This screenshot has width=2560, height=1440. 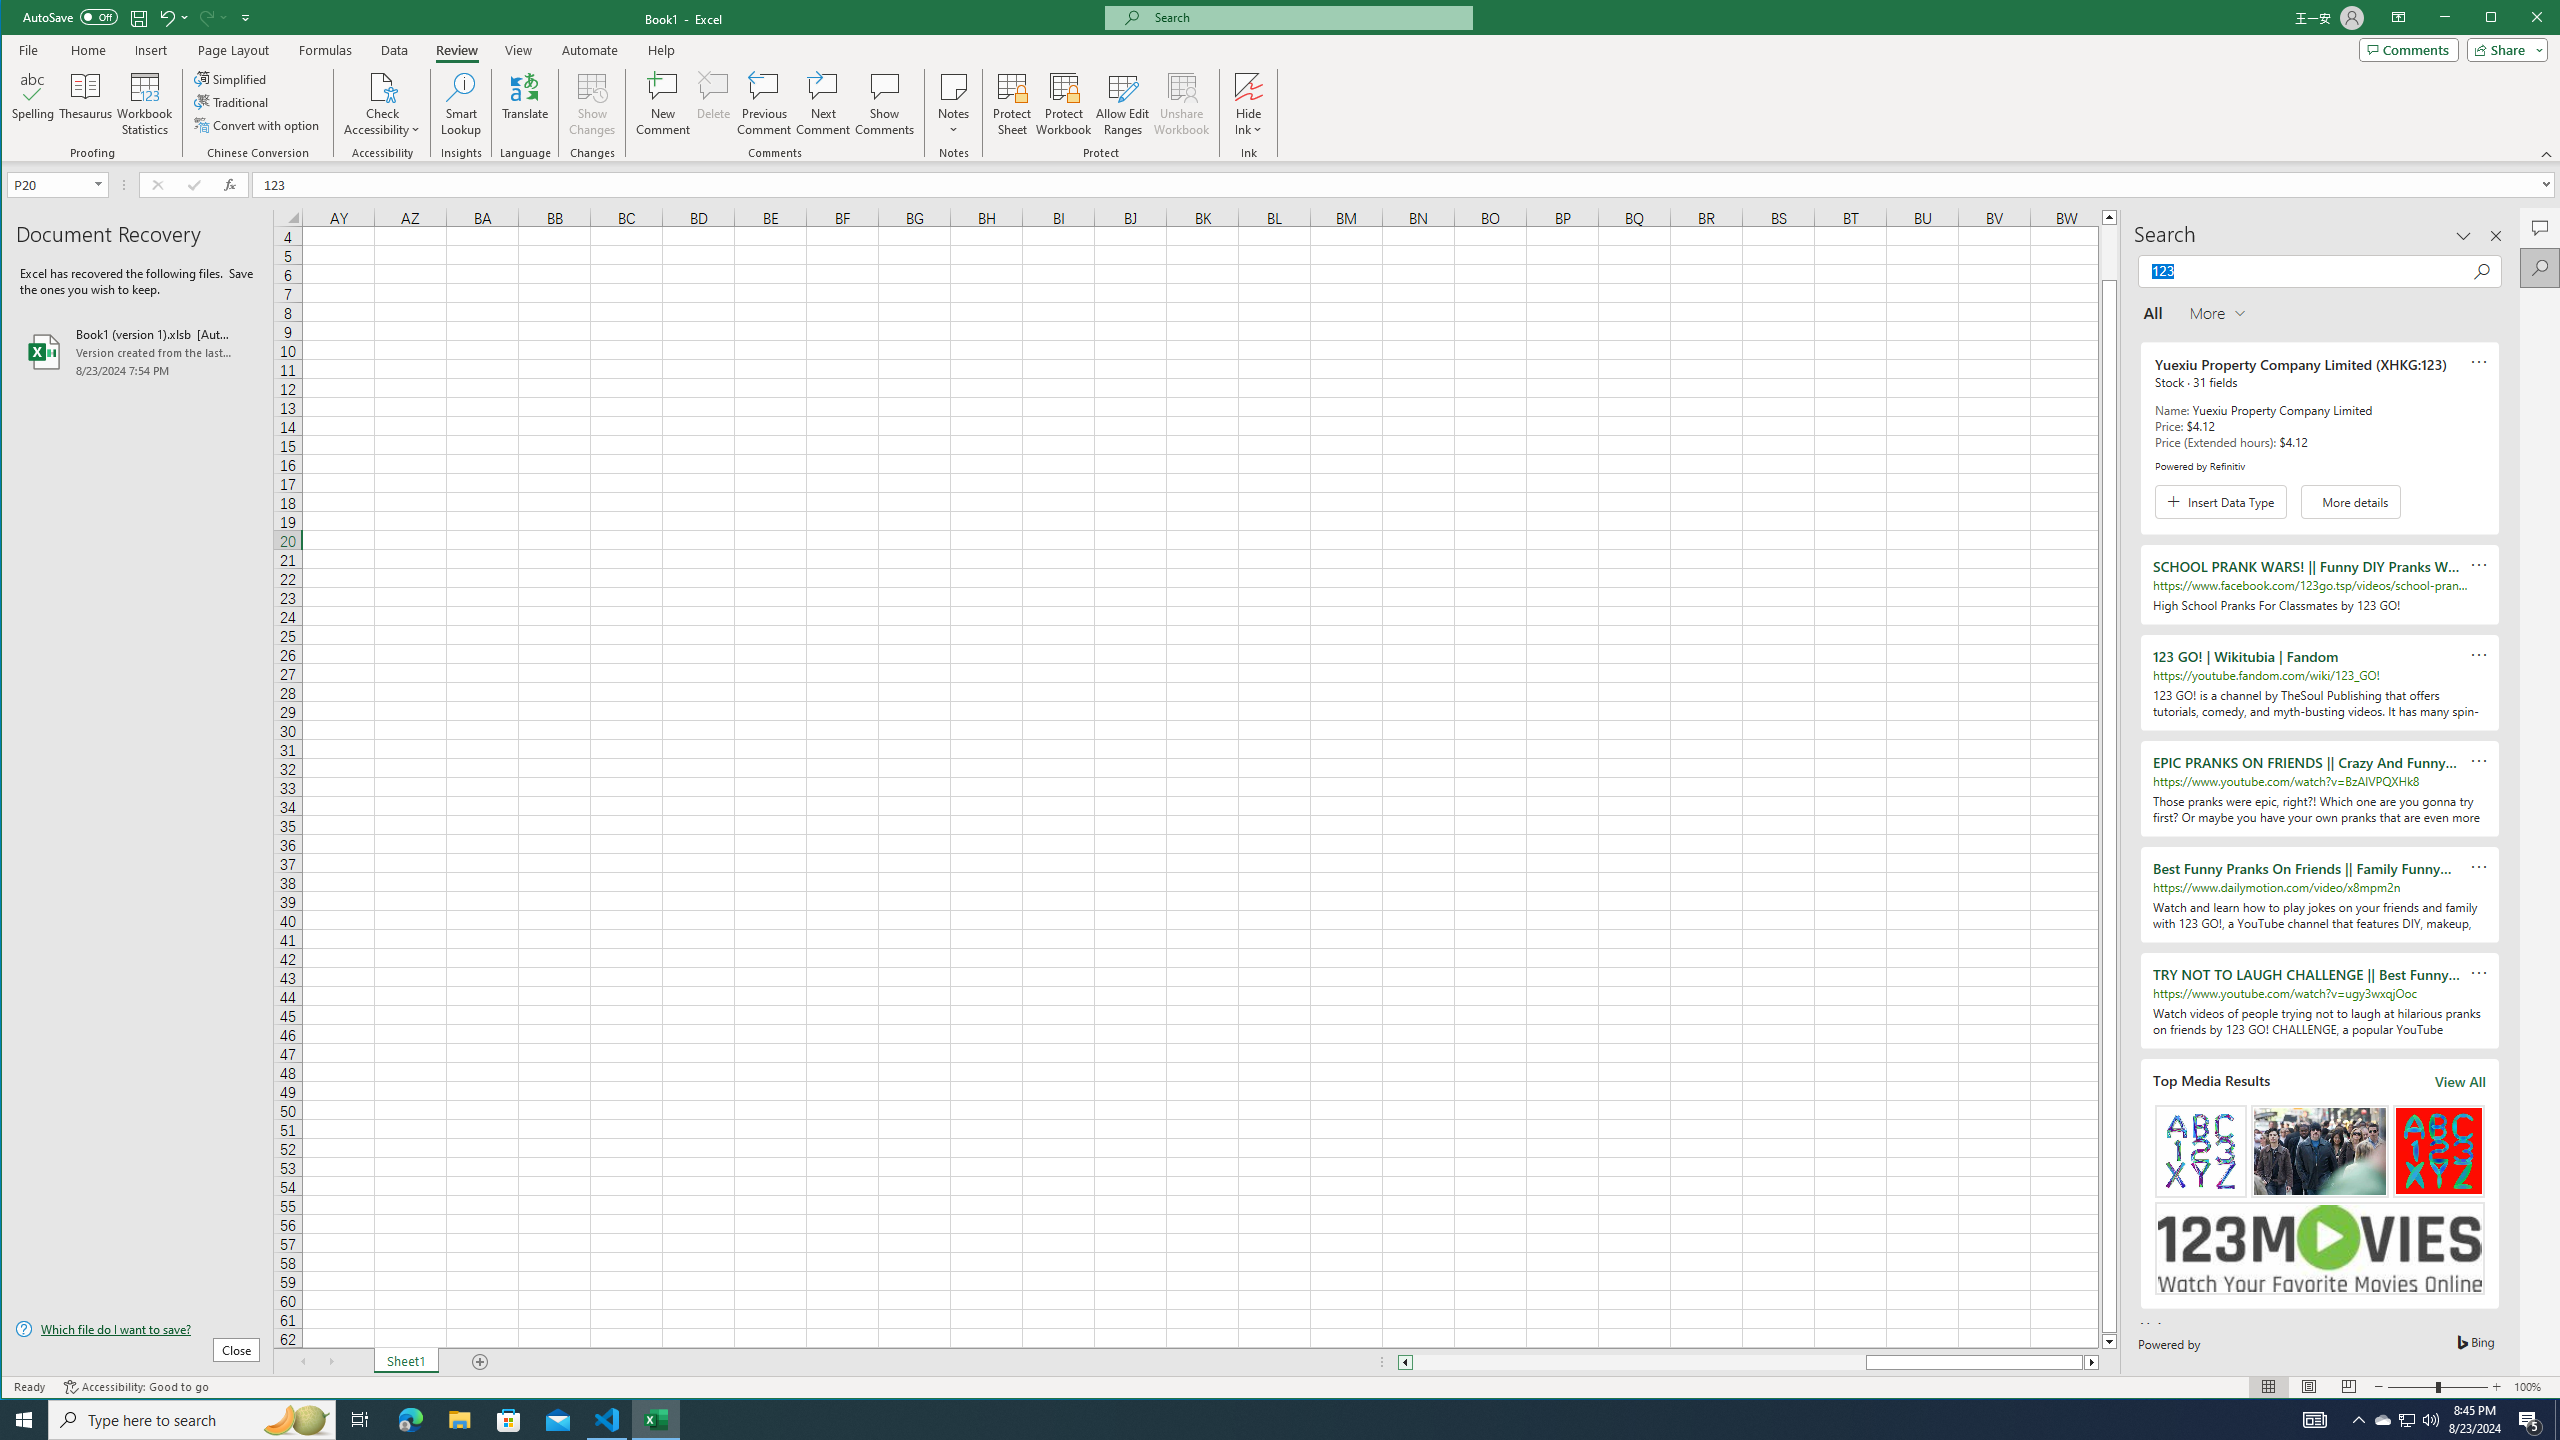 What do you see at coordinates (2406, 1420) in the screenshot?
I see `User Promoted Notification Area` at bounding box center [2406, 1420].